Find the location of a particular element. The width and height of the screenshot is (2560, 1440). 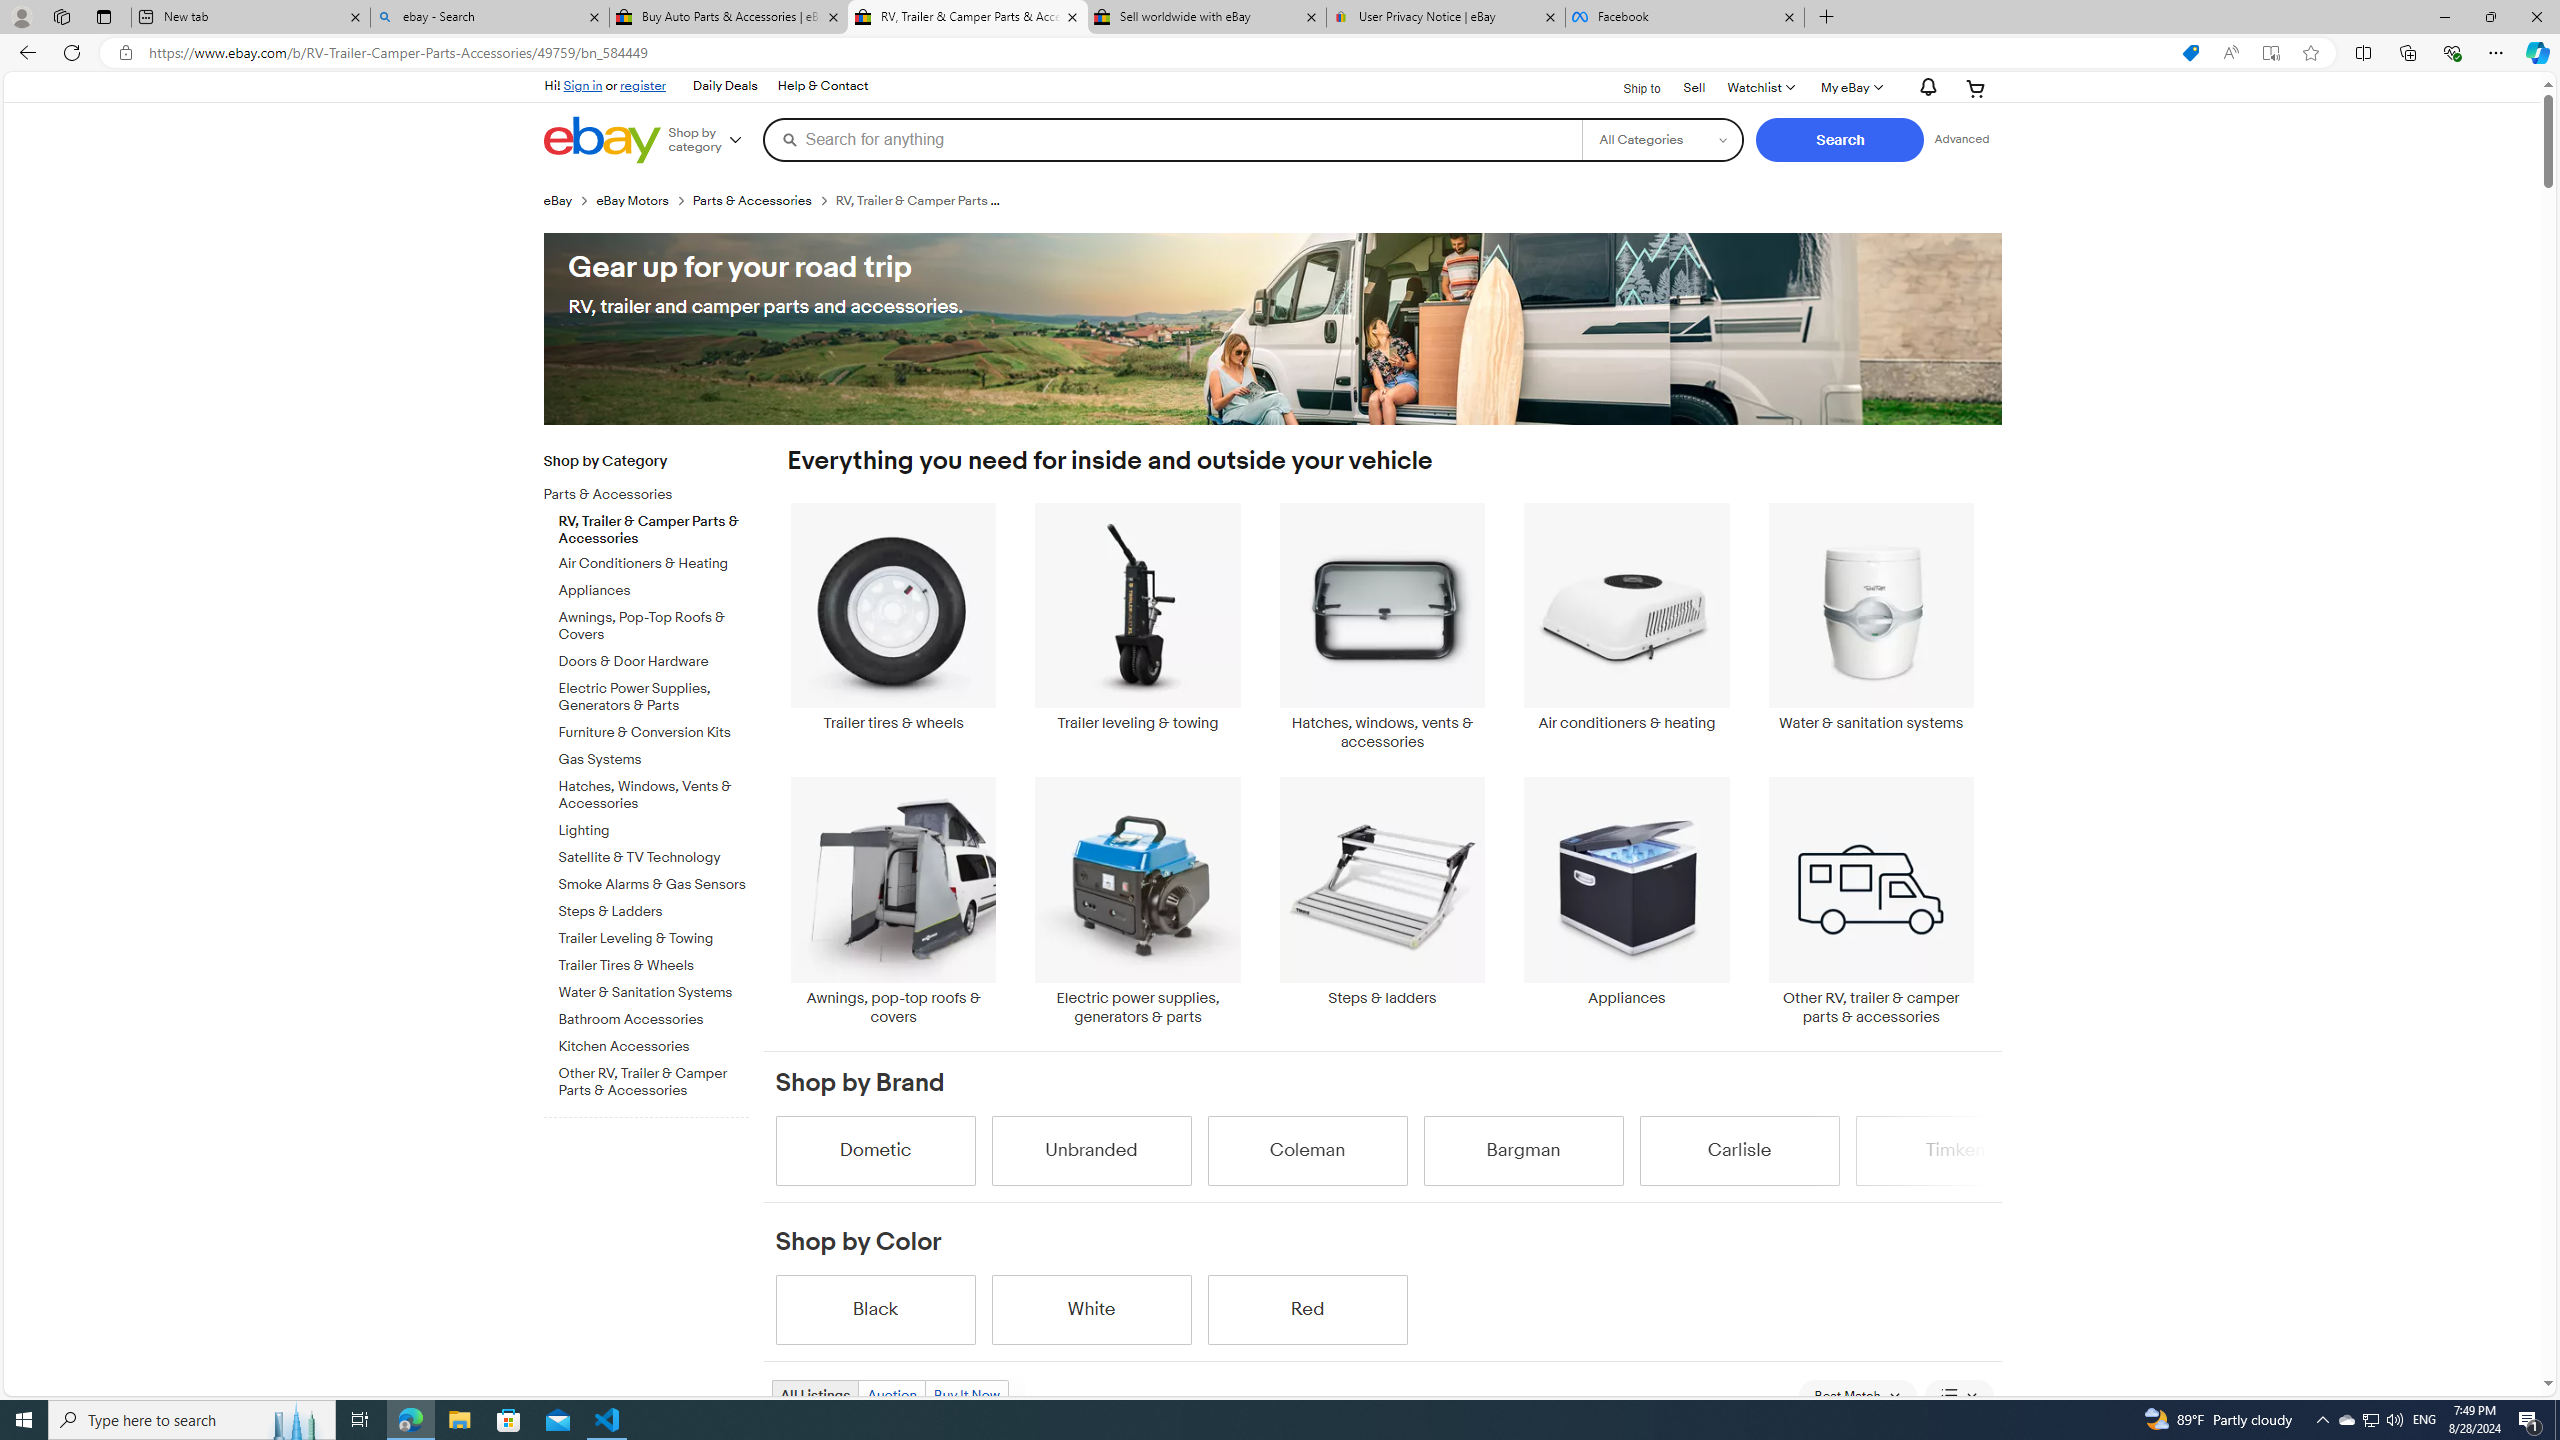

My eBayExpand My eBay is located at coordinates (1850, 88).